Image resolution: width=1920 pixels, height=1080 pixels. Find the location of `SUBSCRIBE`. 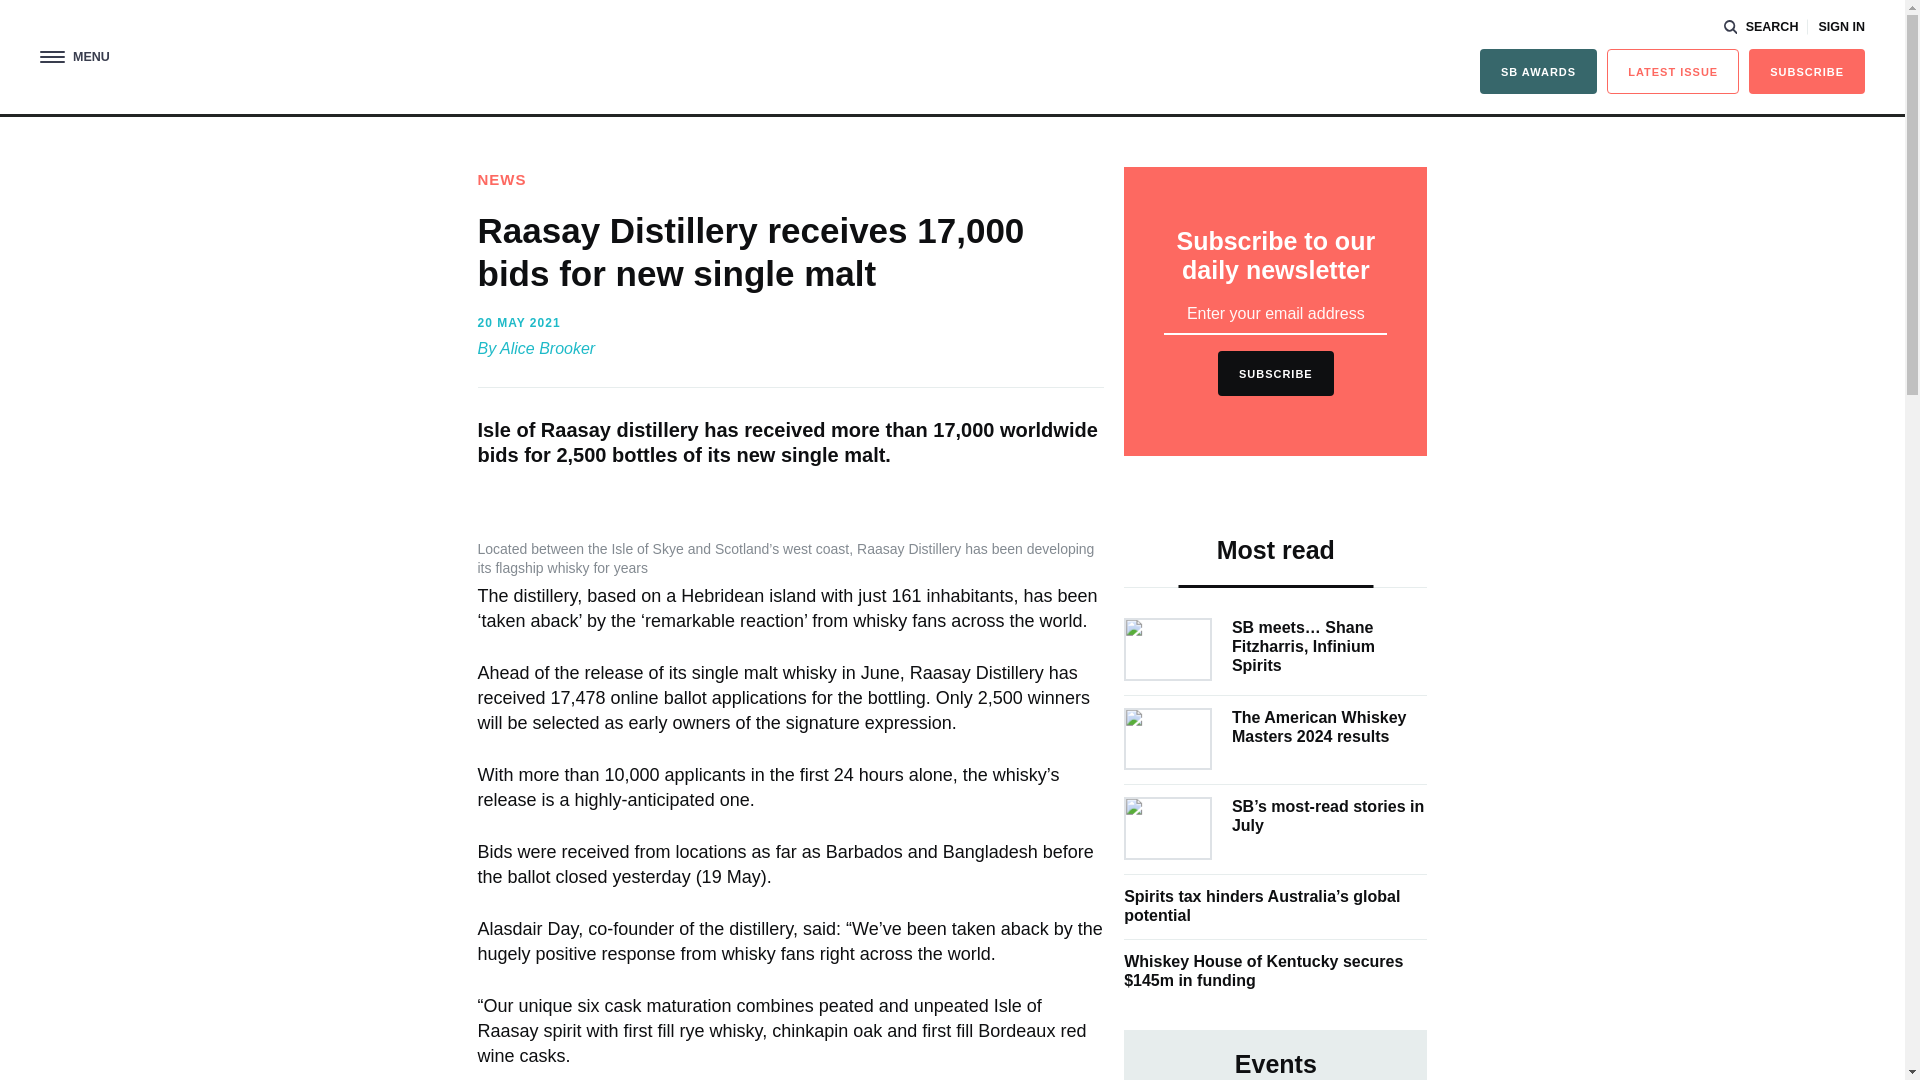

SUBSCRIBE is located at coordinates (1806, 70).